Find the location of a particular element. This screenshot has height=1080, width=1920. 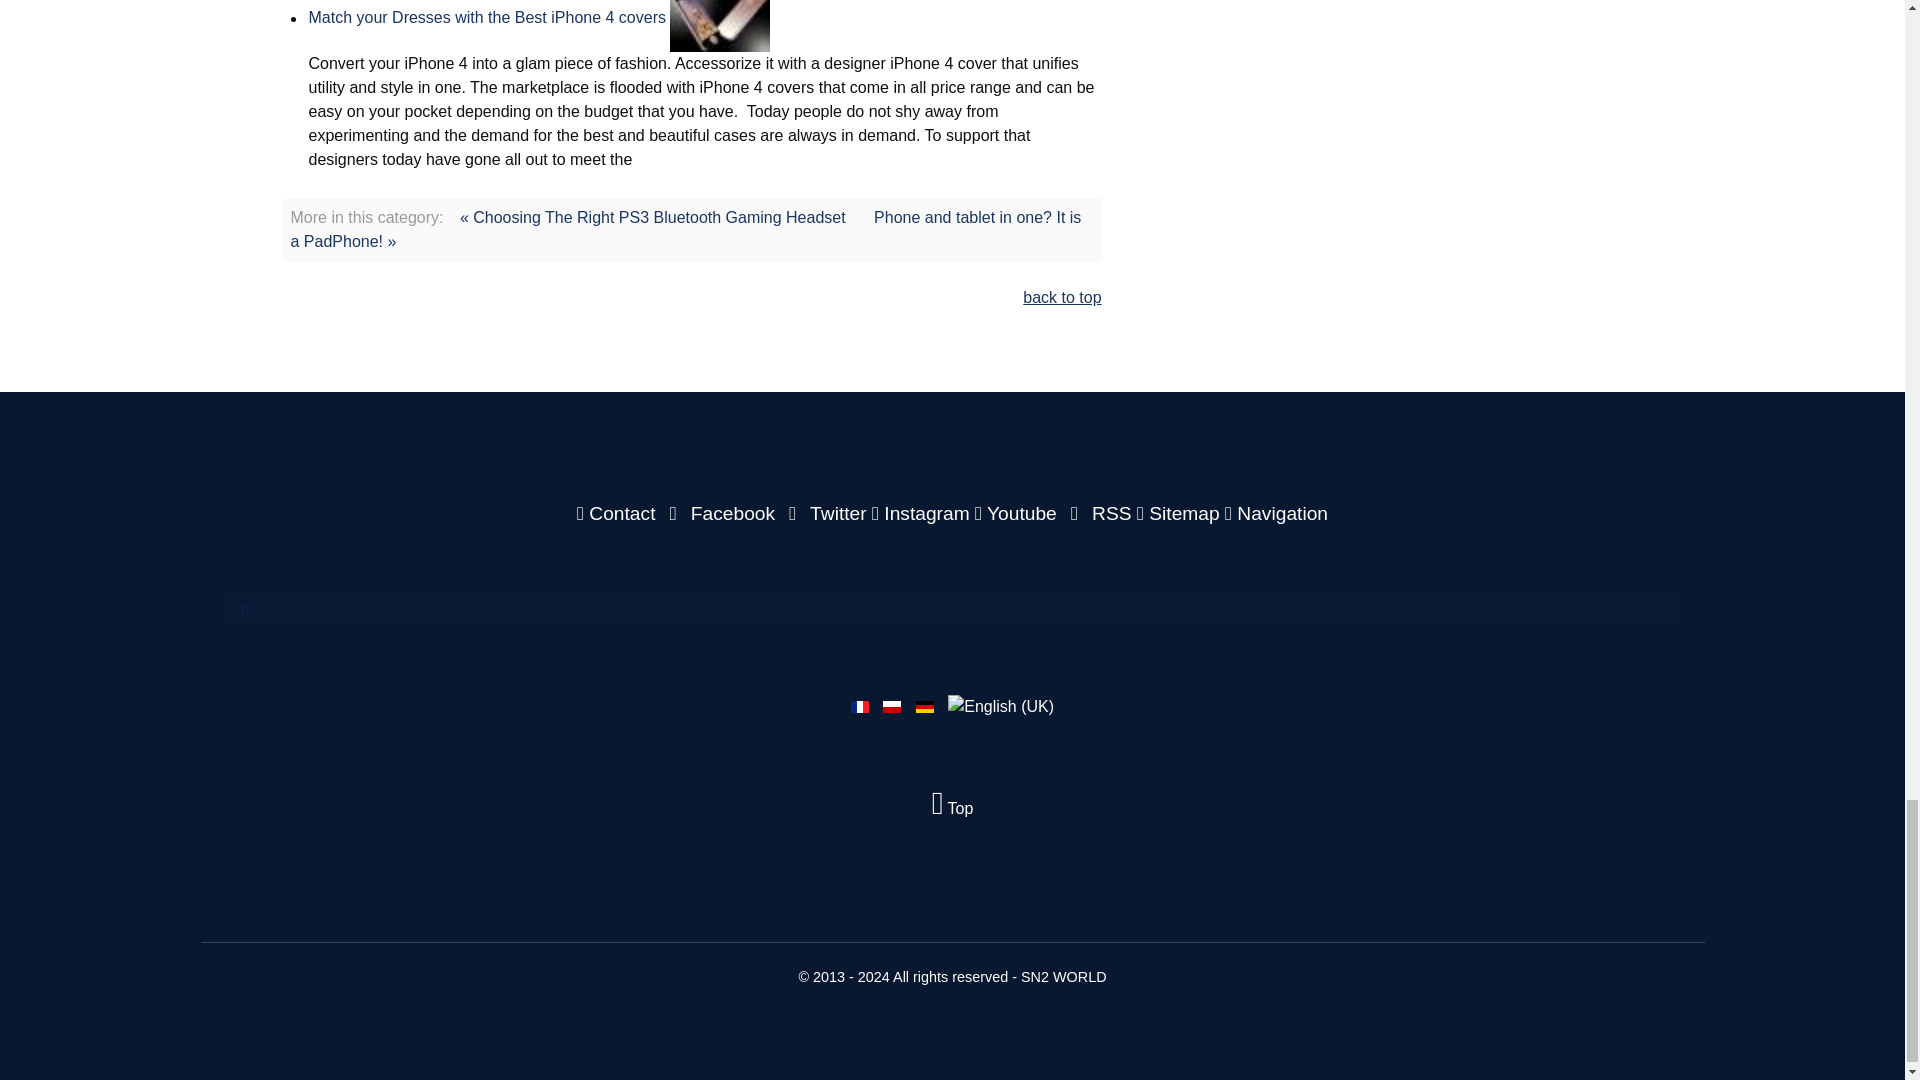

Polski is located at coordinates (892, 706).